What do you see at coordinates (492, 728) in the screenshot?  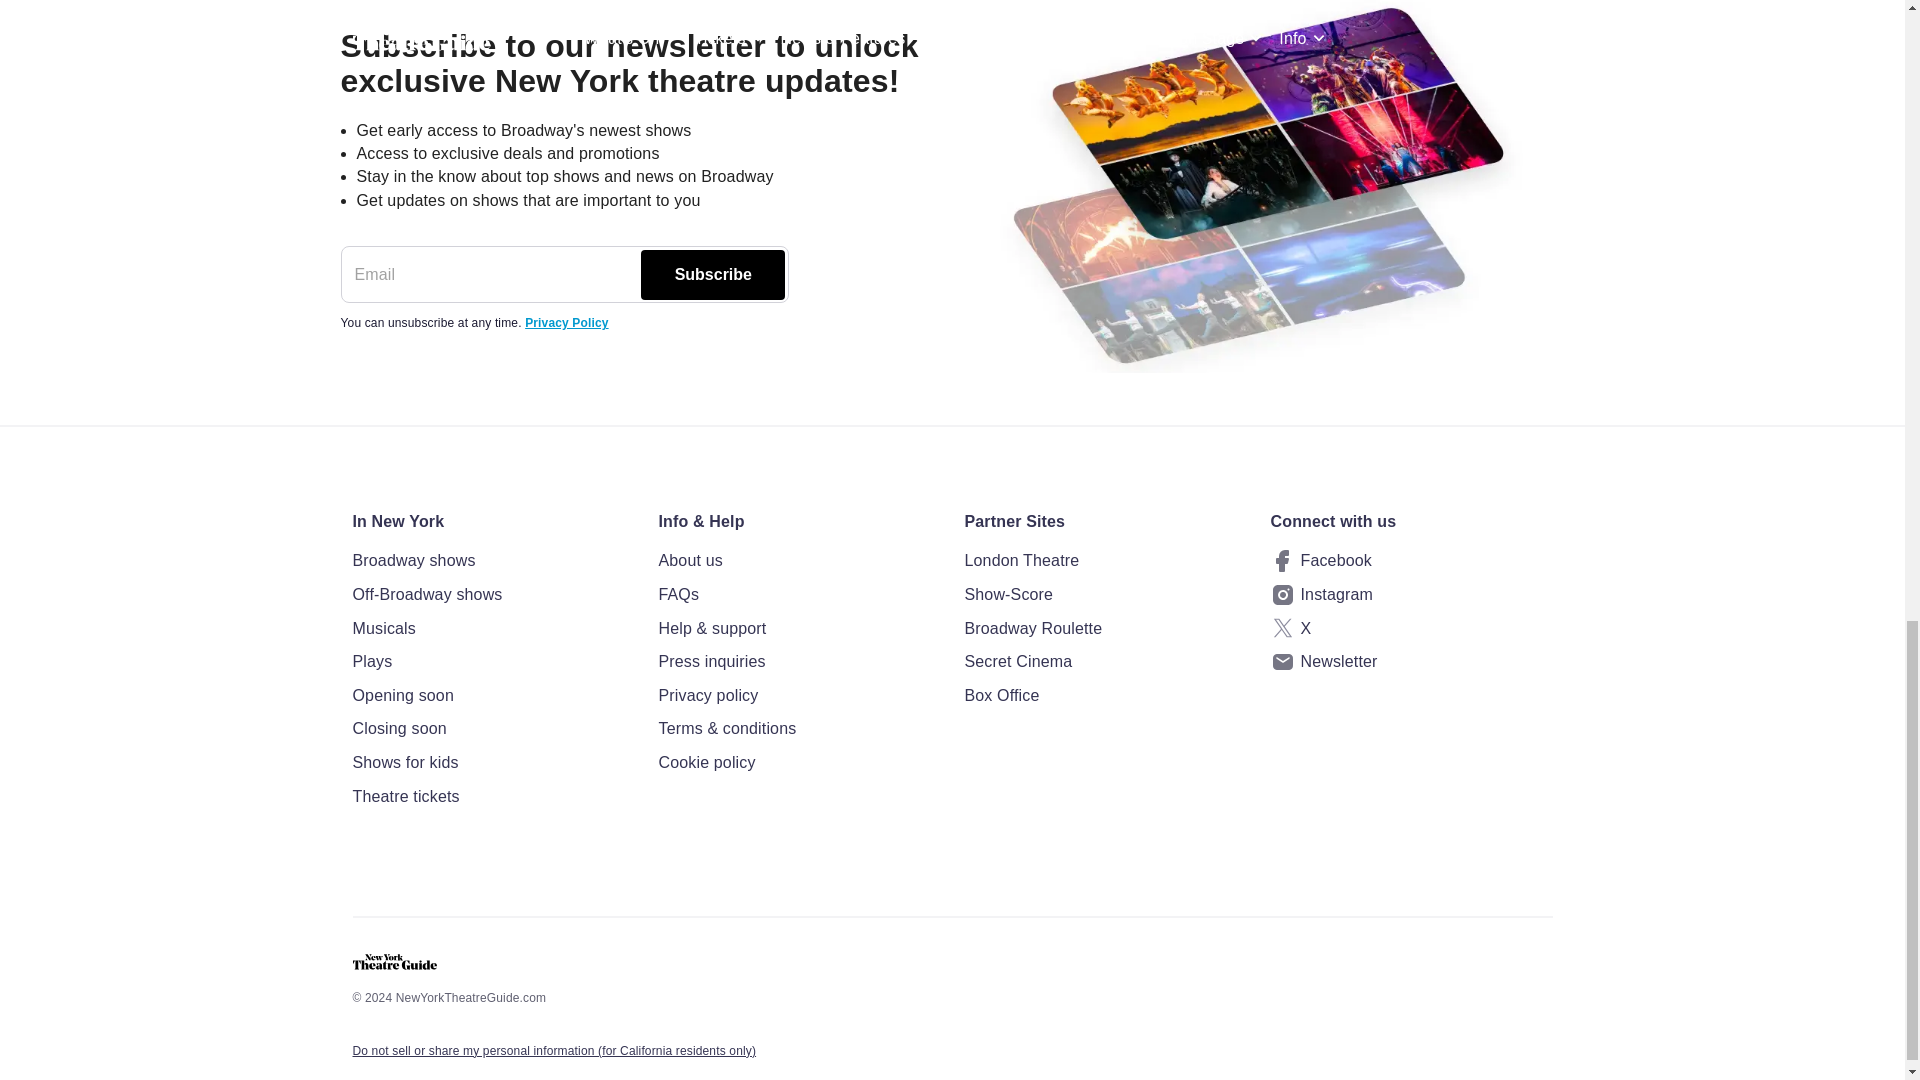 I see `Closing soon` at bounding box center [492, 728].